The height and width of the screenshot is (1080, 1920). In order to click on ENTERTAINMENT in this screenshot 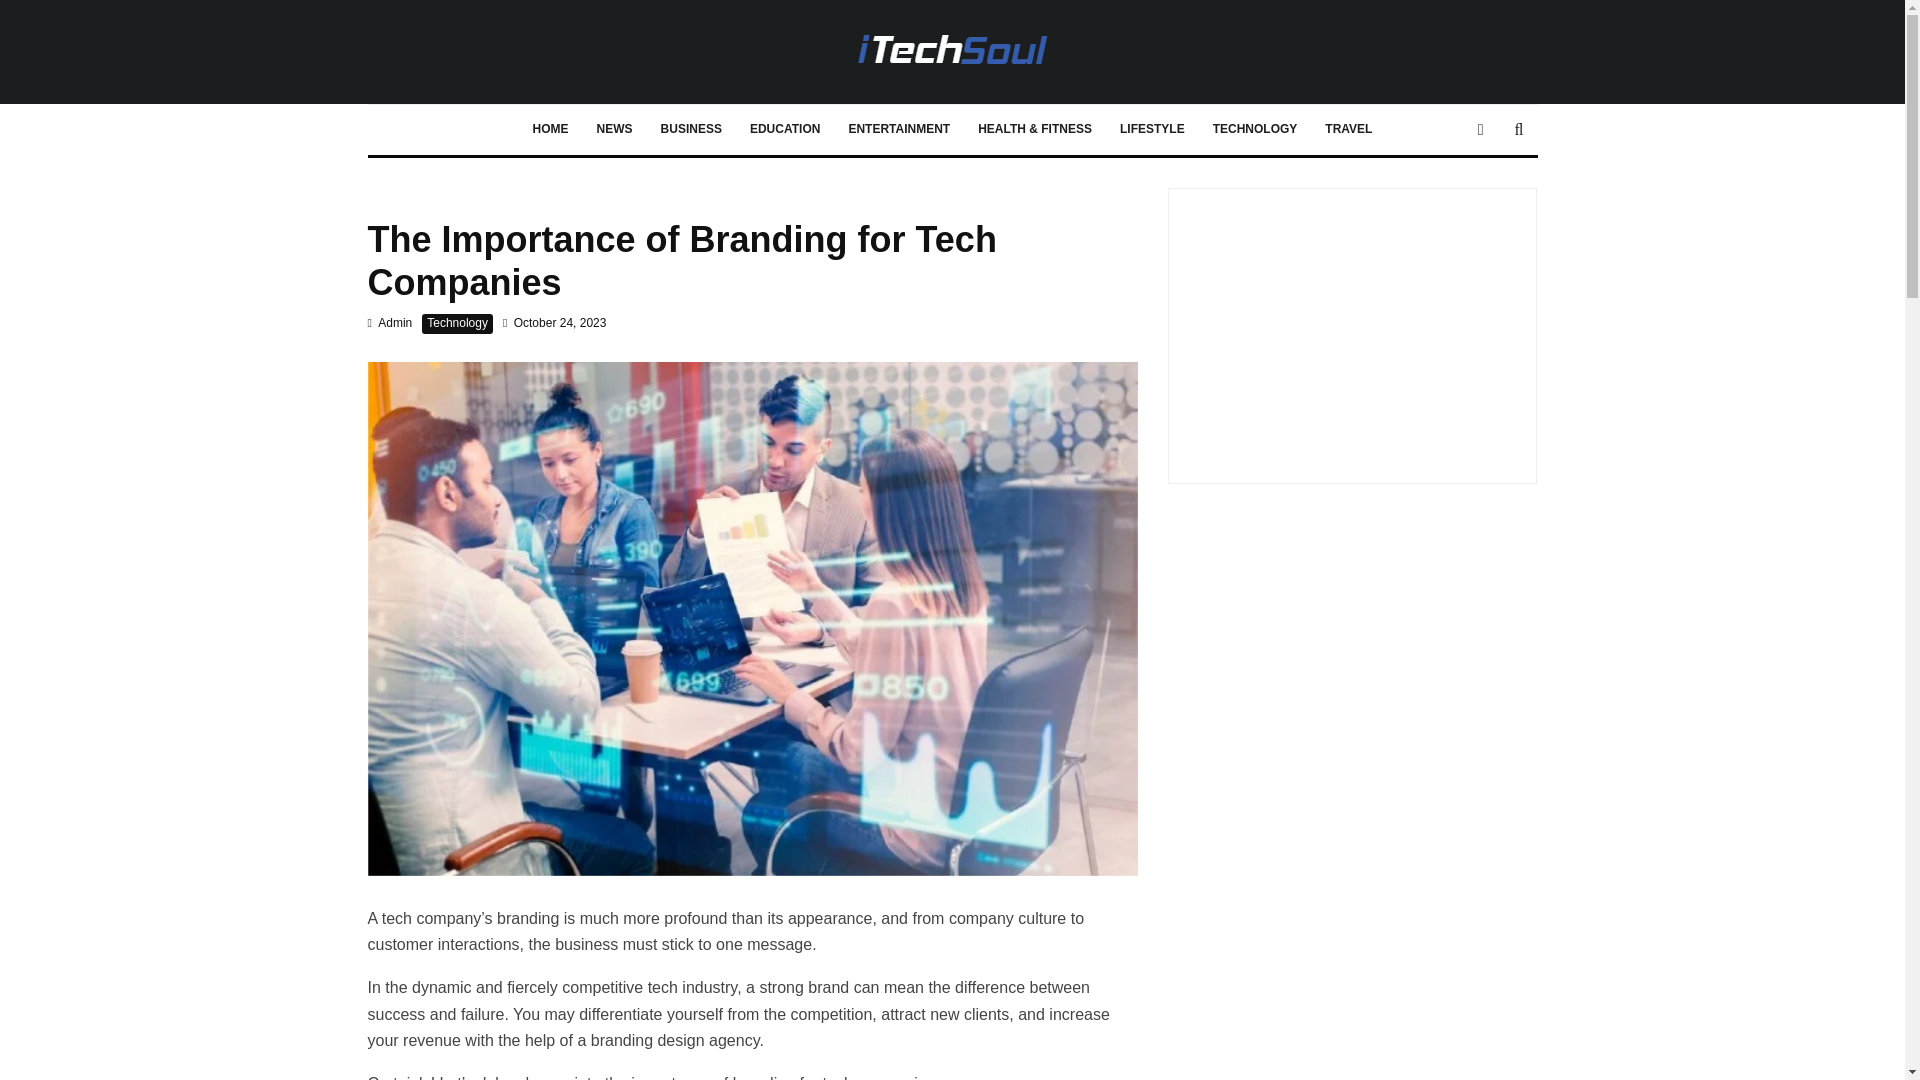, I will do `click(898, 130)`.